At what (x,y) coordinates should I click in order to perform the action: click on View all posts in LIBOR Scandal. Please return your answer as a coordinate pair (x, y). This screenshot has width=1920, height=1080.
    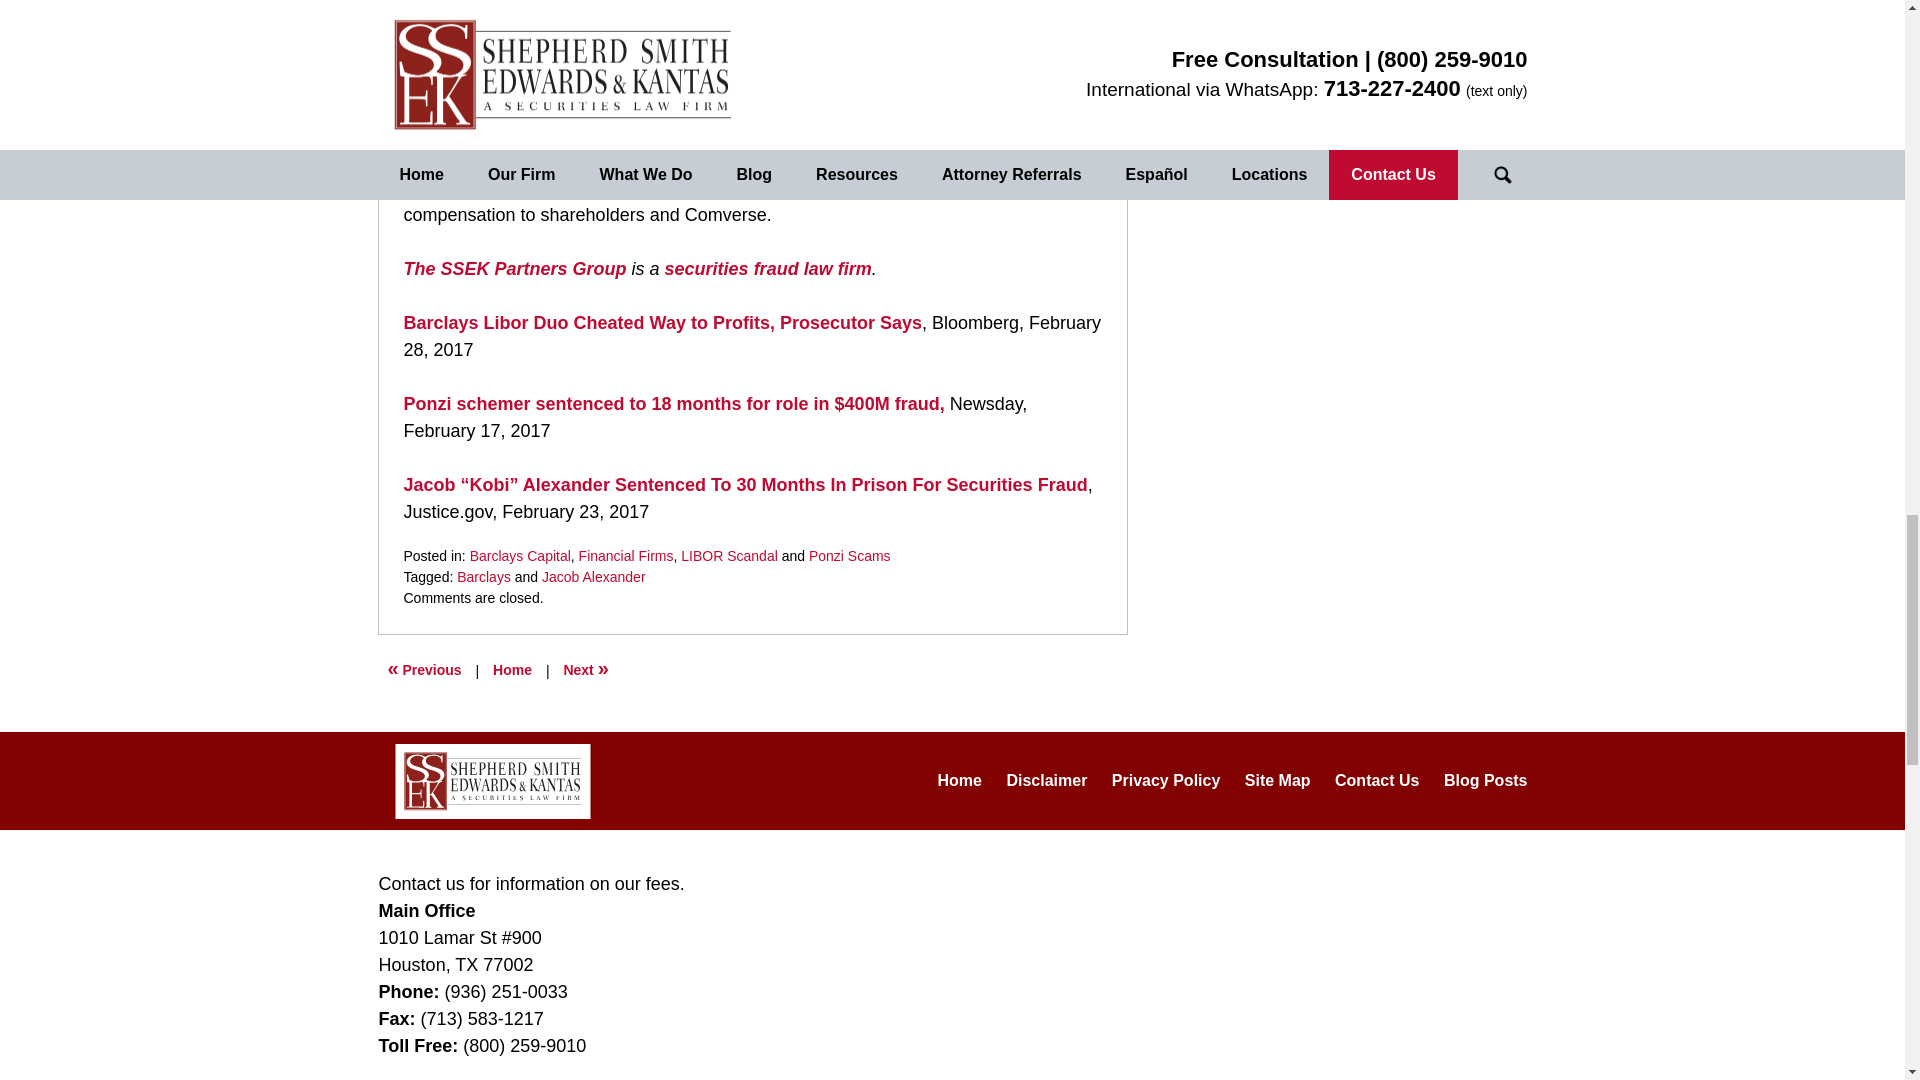
    Looking at the image, I should click on (729, 555).